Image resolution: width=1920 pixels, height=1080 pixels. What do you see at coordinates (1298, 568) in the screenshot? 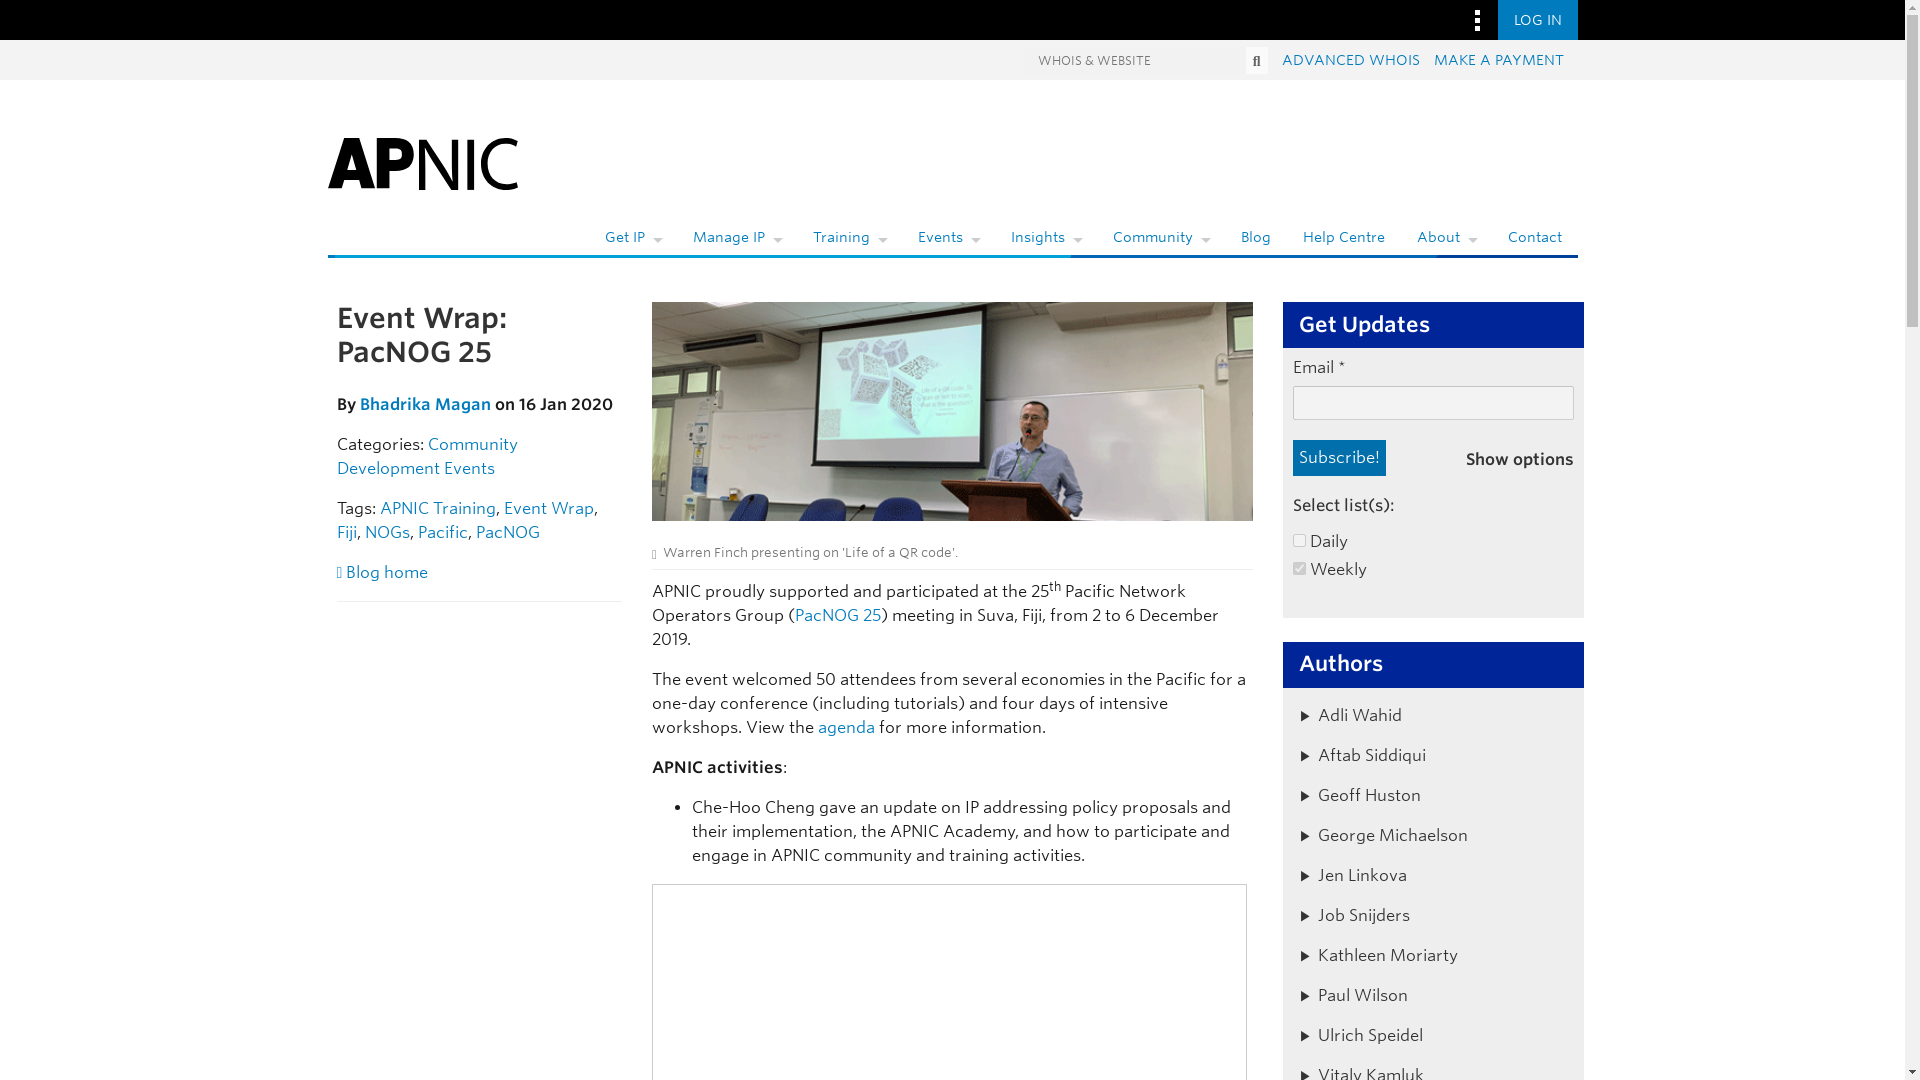
I see `3` at bounding box center [1298, 568].